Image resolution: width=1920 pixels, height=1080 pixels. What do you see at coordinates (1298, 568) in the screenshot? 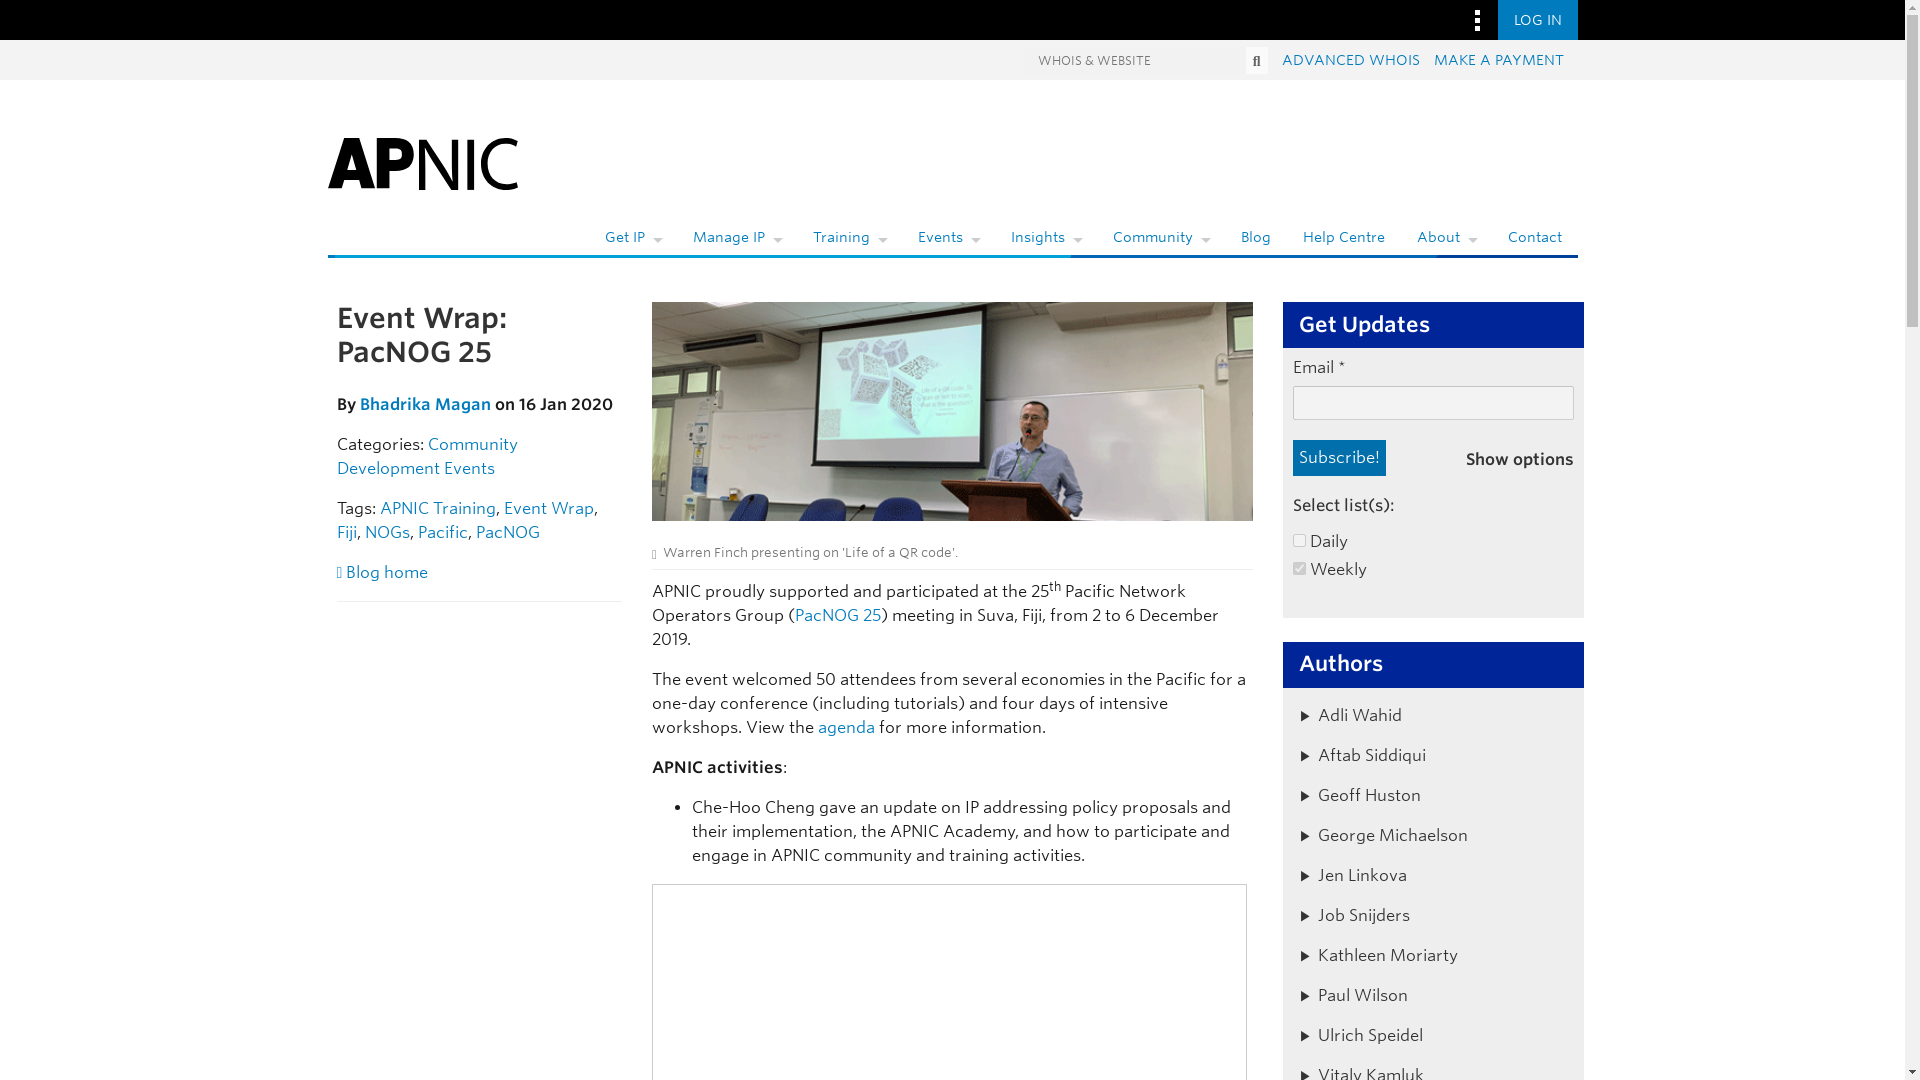
I see `3` at bounding box center [1298, 568].